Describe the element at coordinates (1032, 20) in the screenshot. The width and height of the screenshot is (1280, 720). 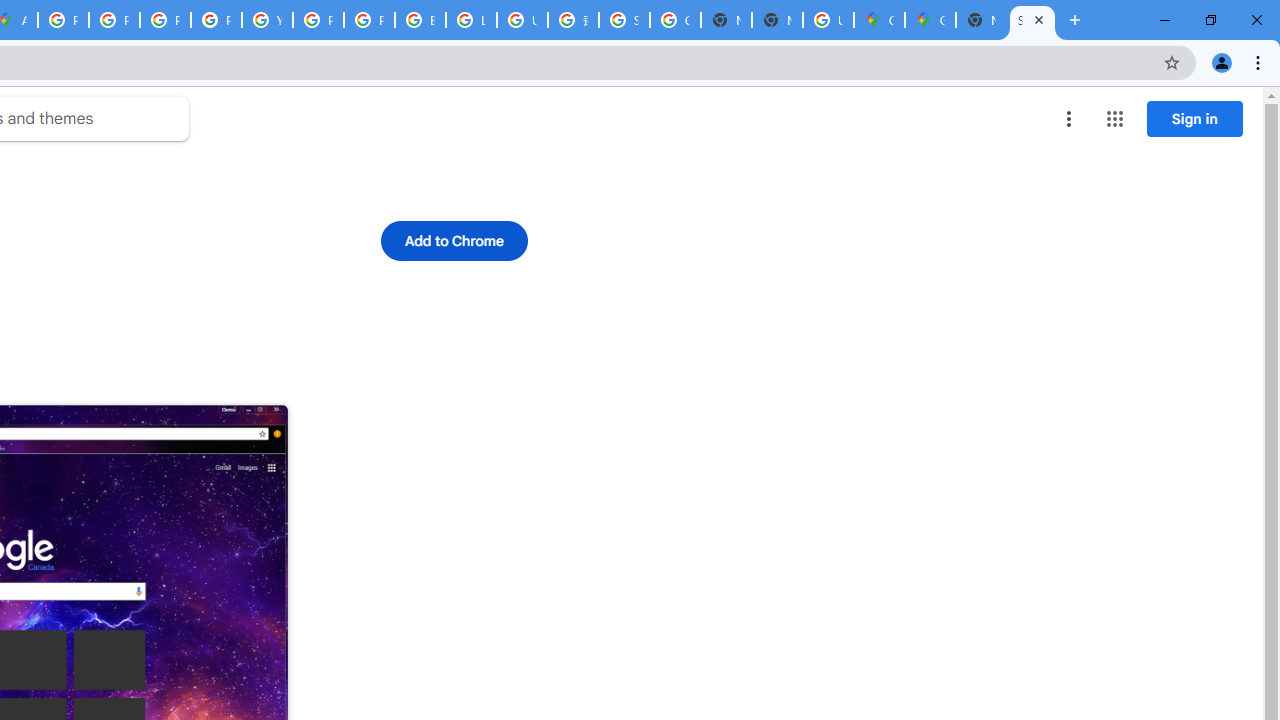
I see `Space Nebula - Chrome Web Store` at that location.